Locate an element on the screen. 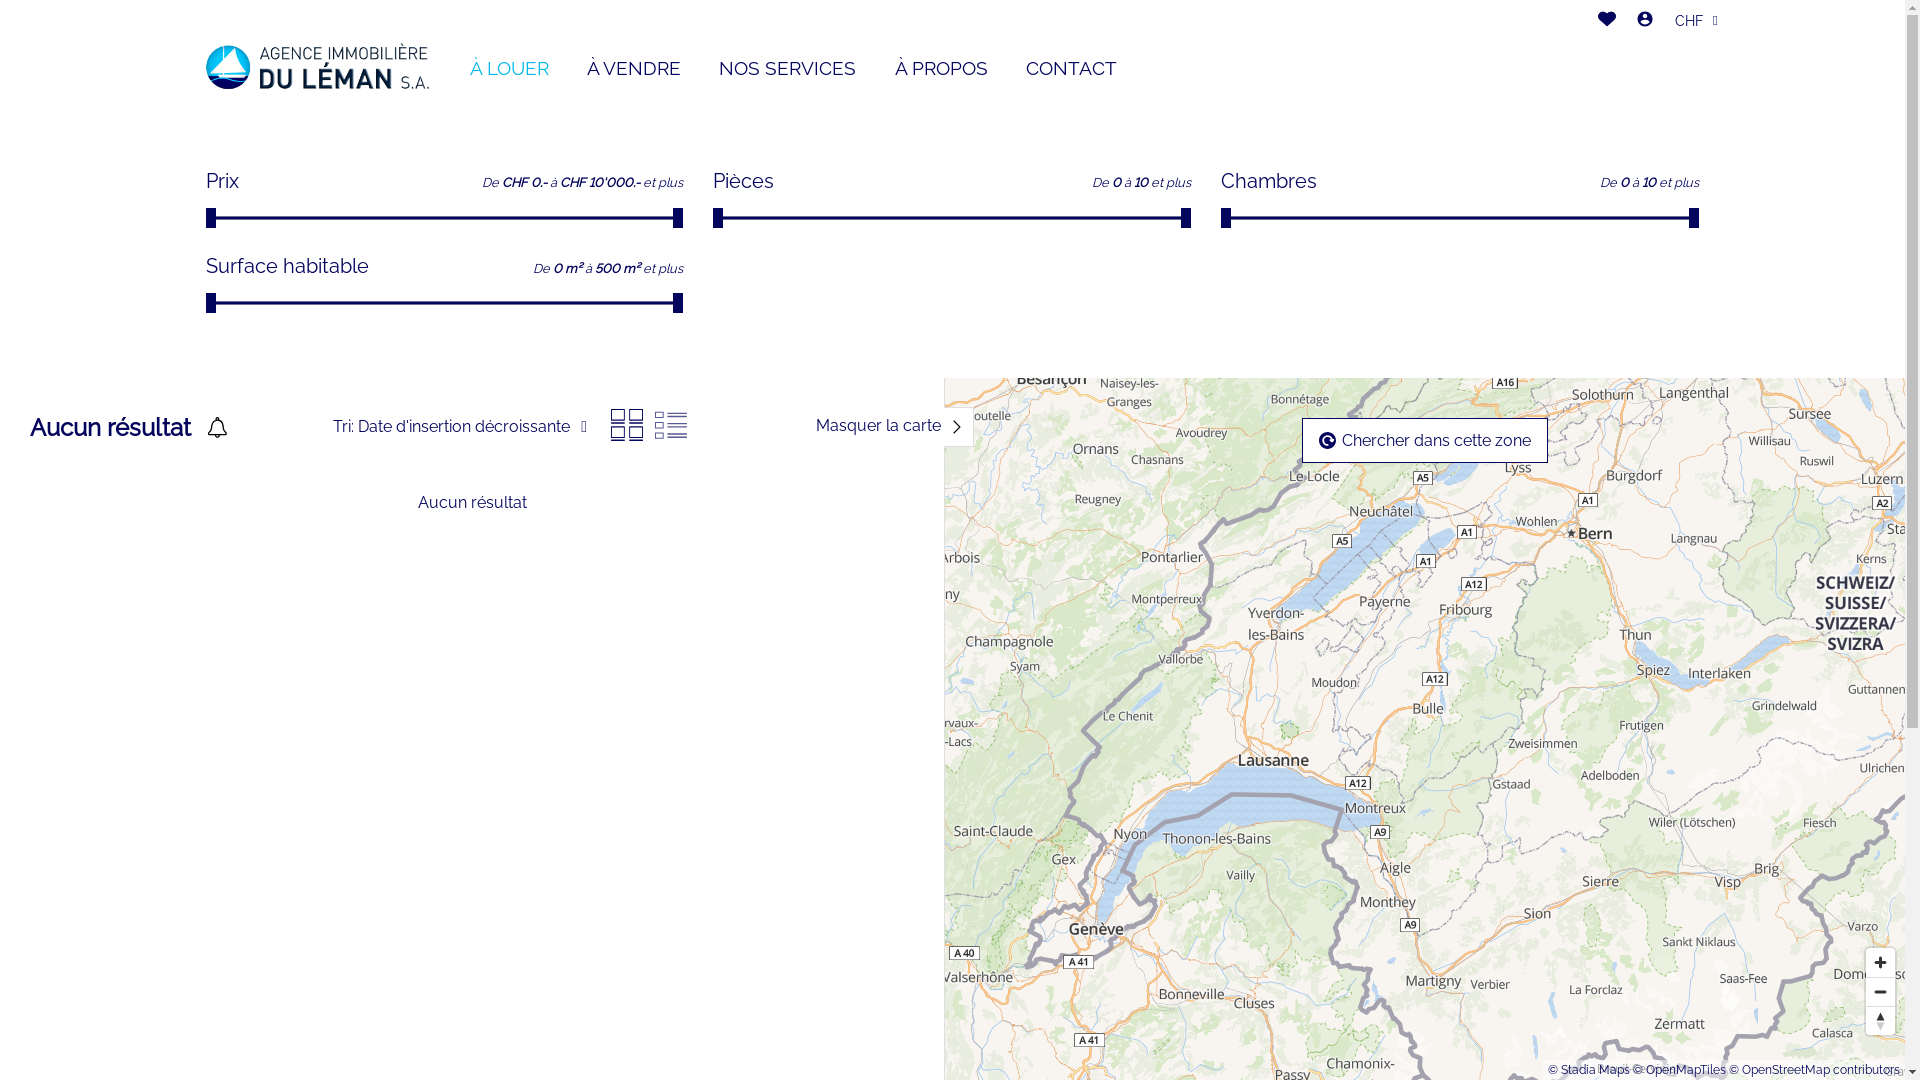  Zoom out is located at coordinates (1880, 992).